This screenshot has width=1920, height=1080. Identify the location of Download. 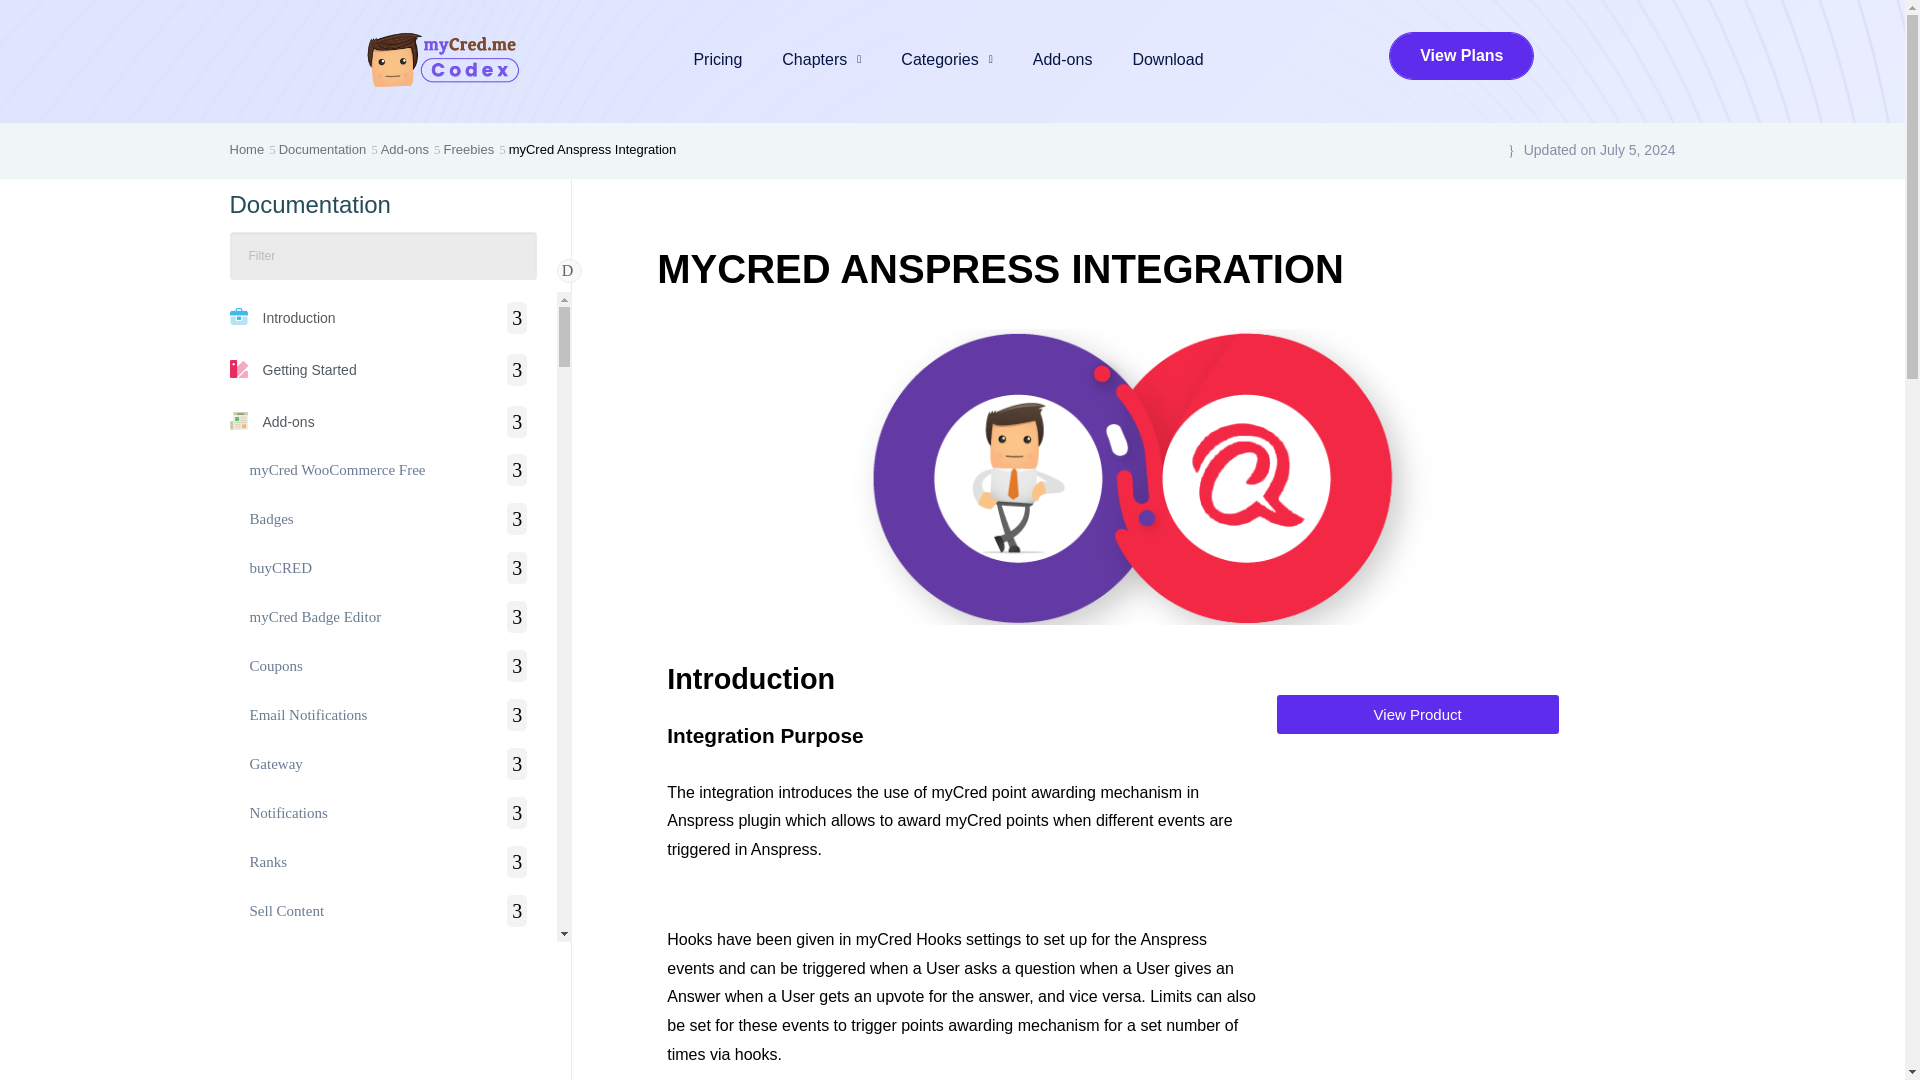
(1167, 60).